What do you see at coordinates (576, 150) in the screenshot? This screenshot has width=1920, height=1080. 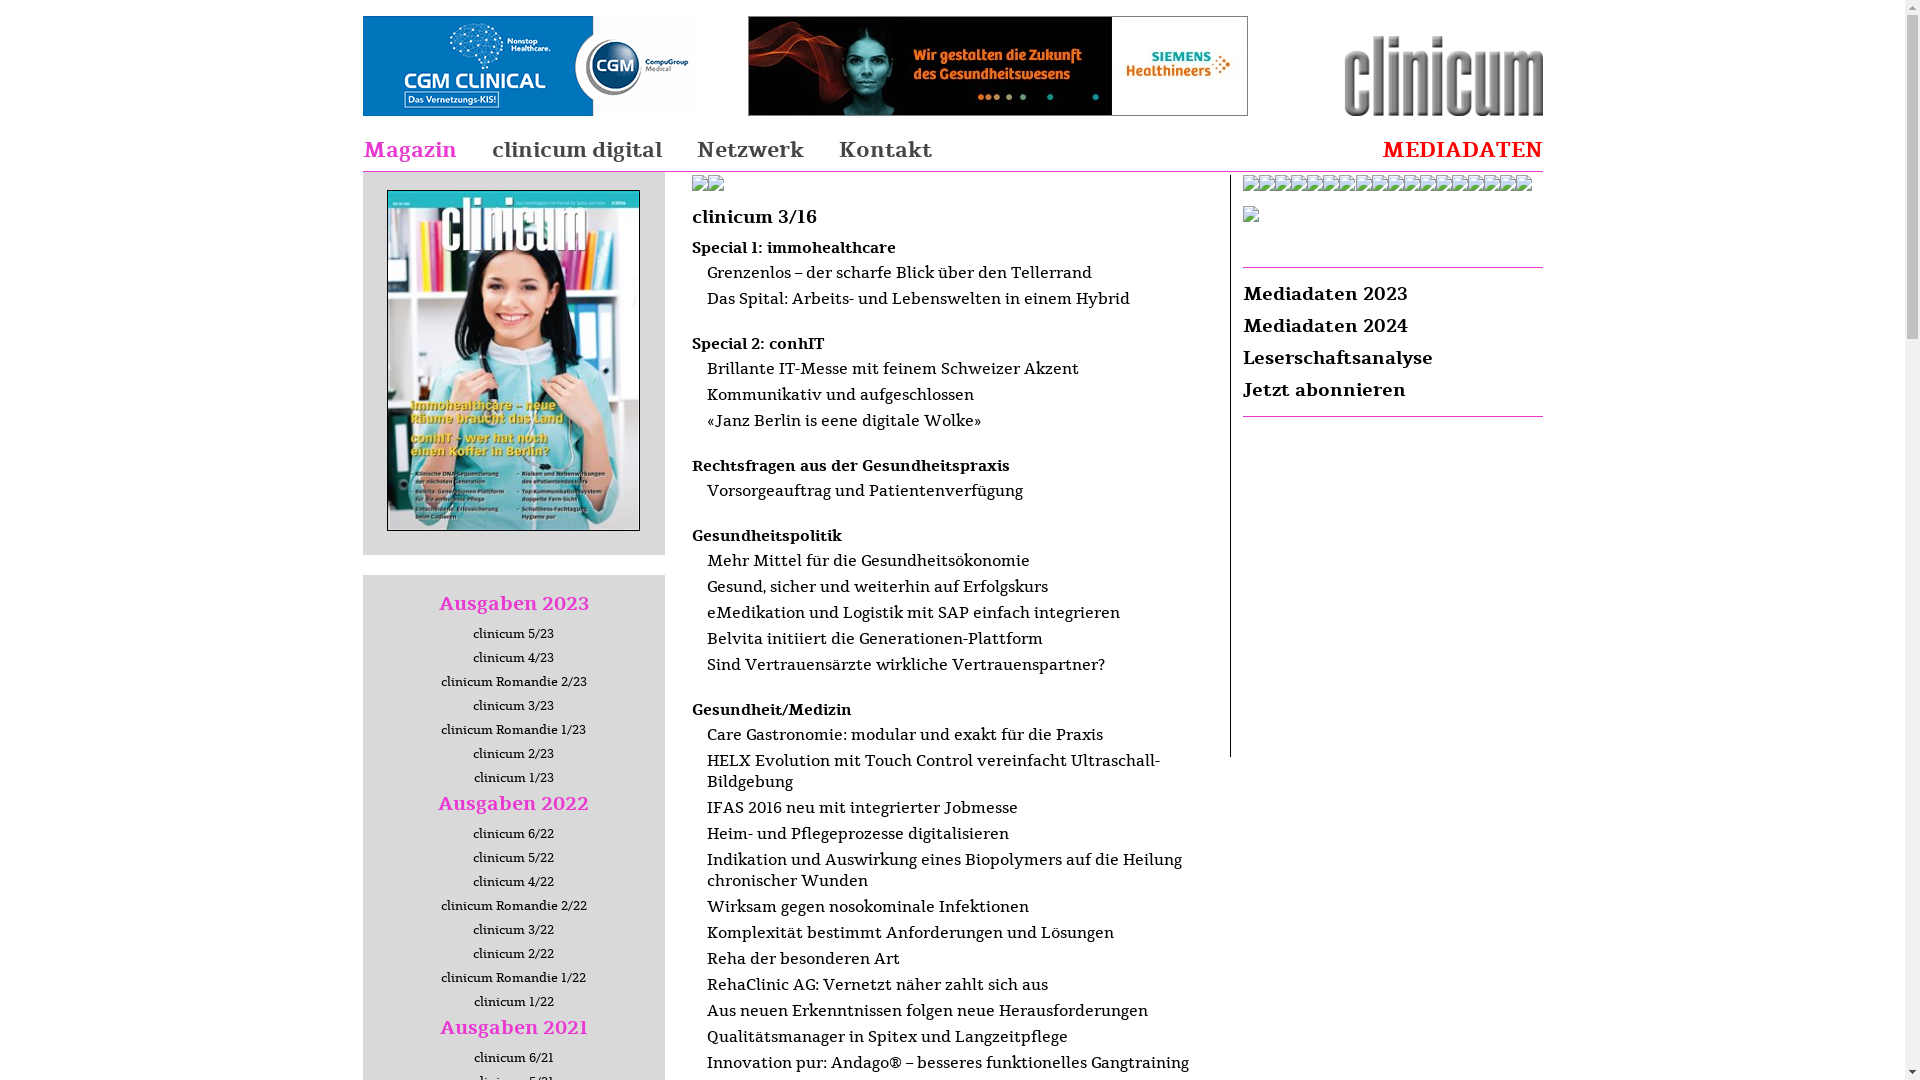 I see `clinicum digital` at bounding box center [576, 150].